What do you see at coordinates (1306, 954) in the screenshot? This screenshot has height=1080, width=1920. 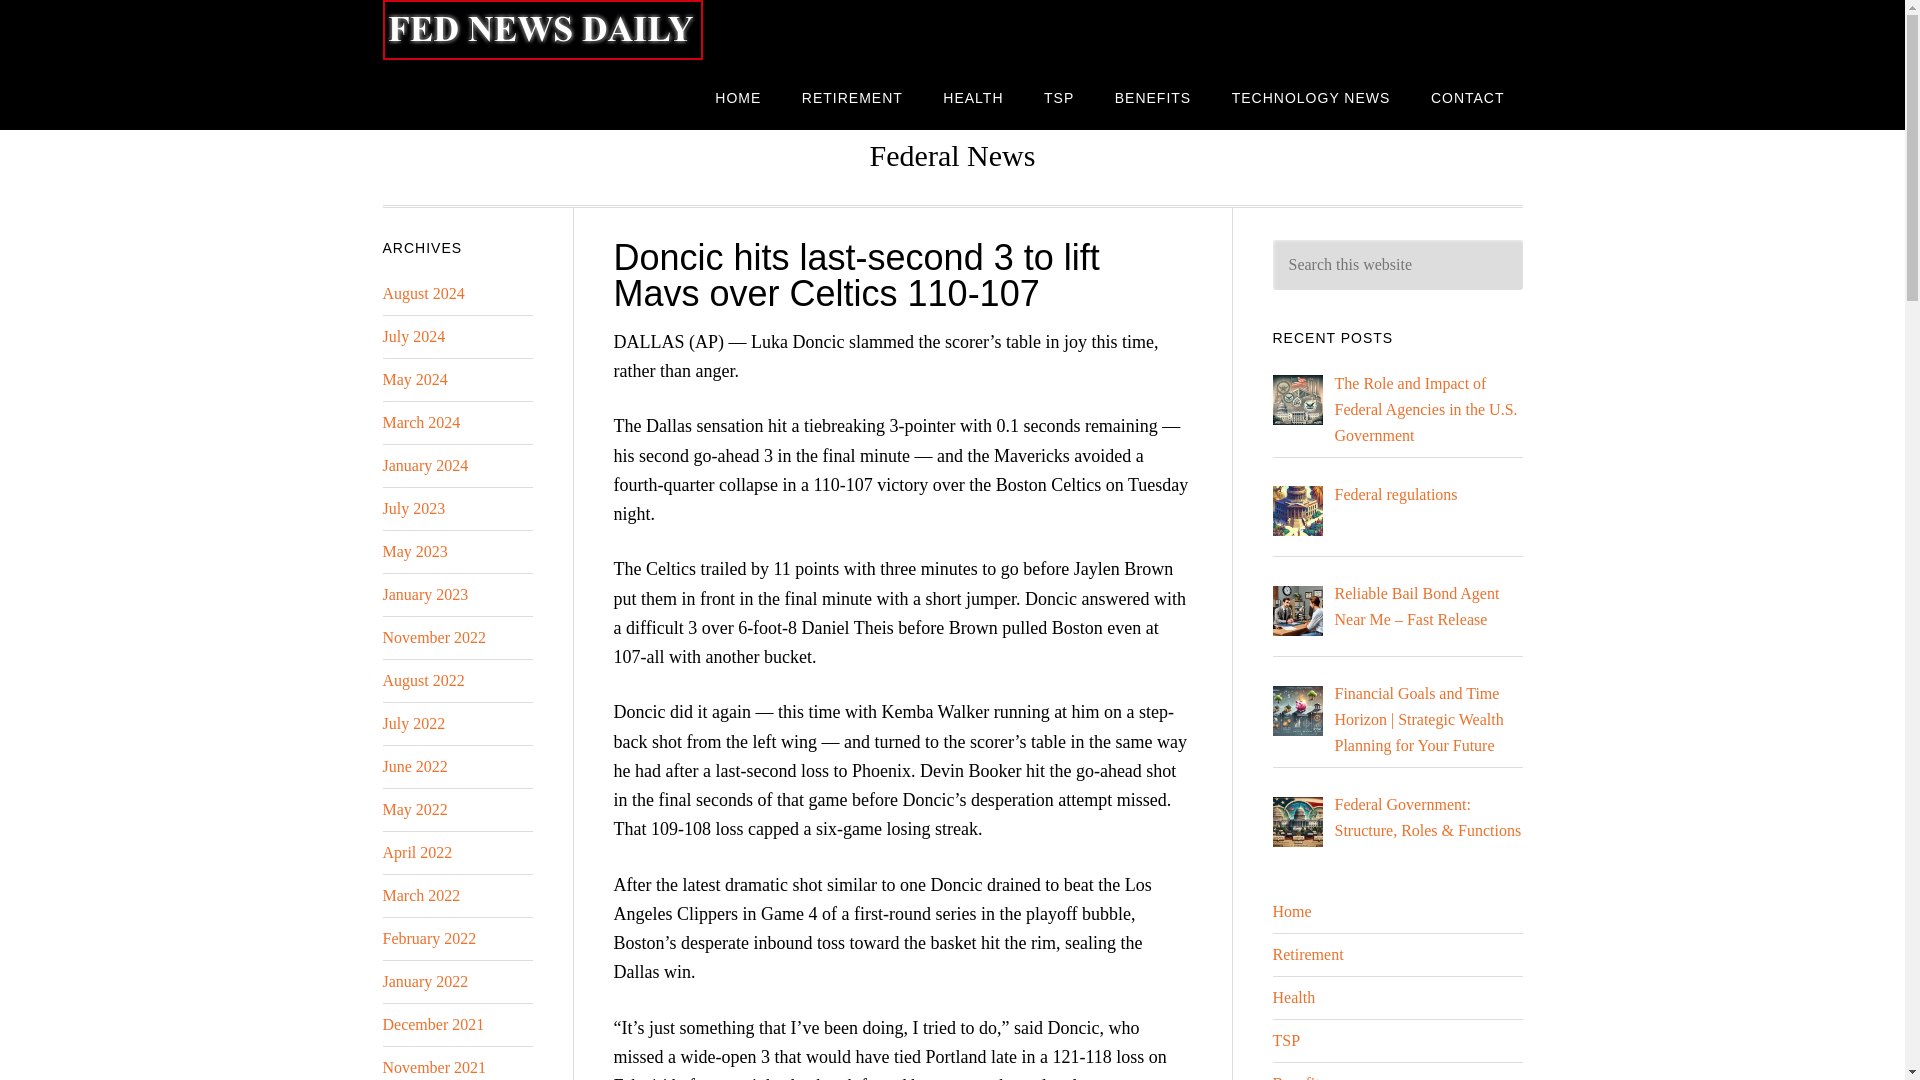 I see `Retirement` at bounding box center [1306, 954].